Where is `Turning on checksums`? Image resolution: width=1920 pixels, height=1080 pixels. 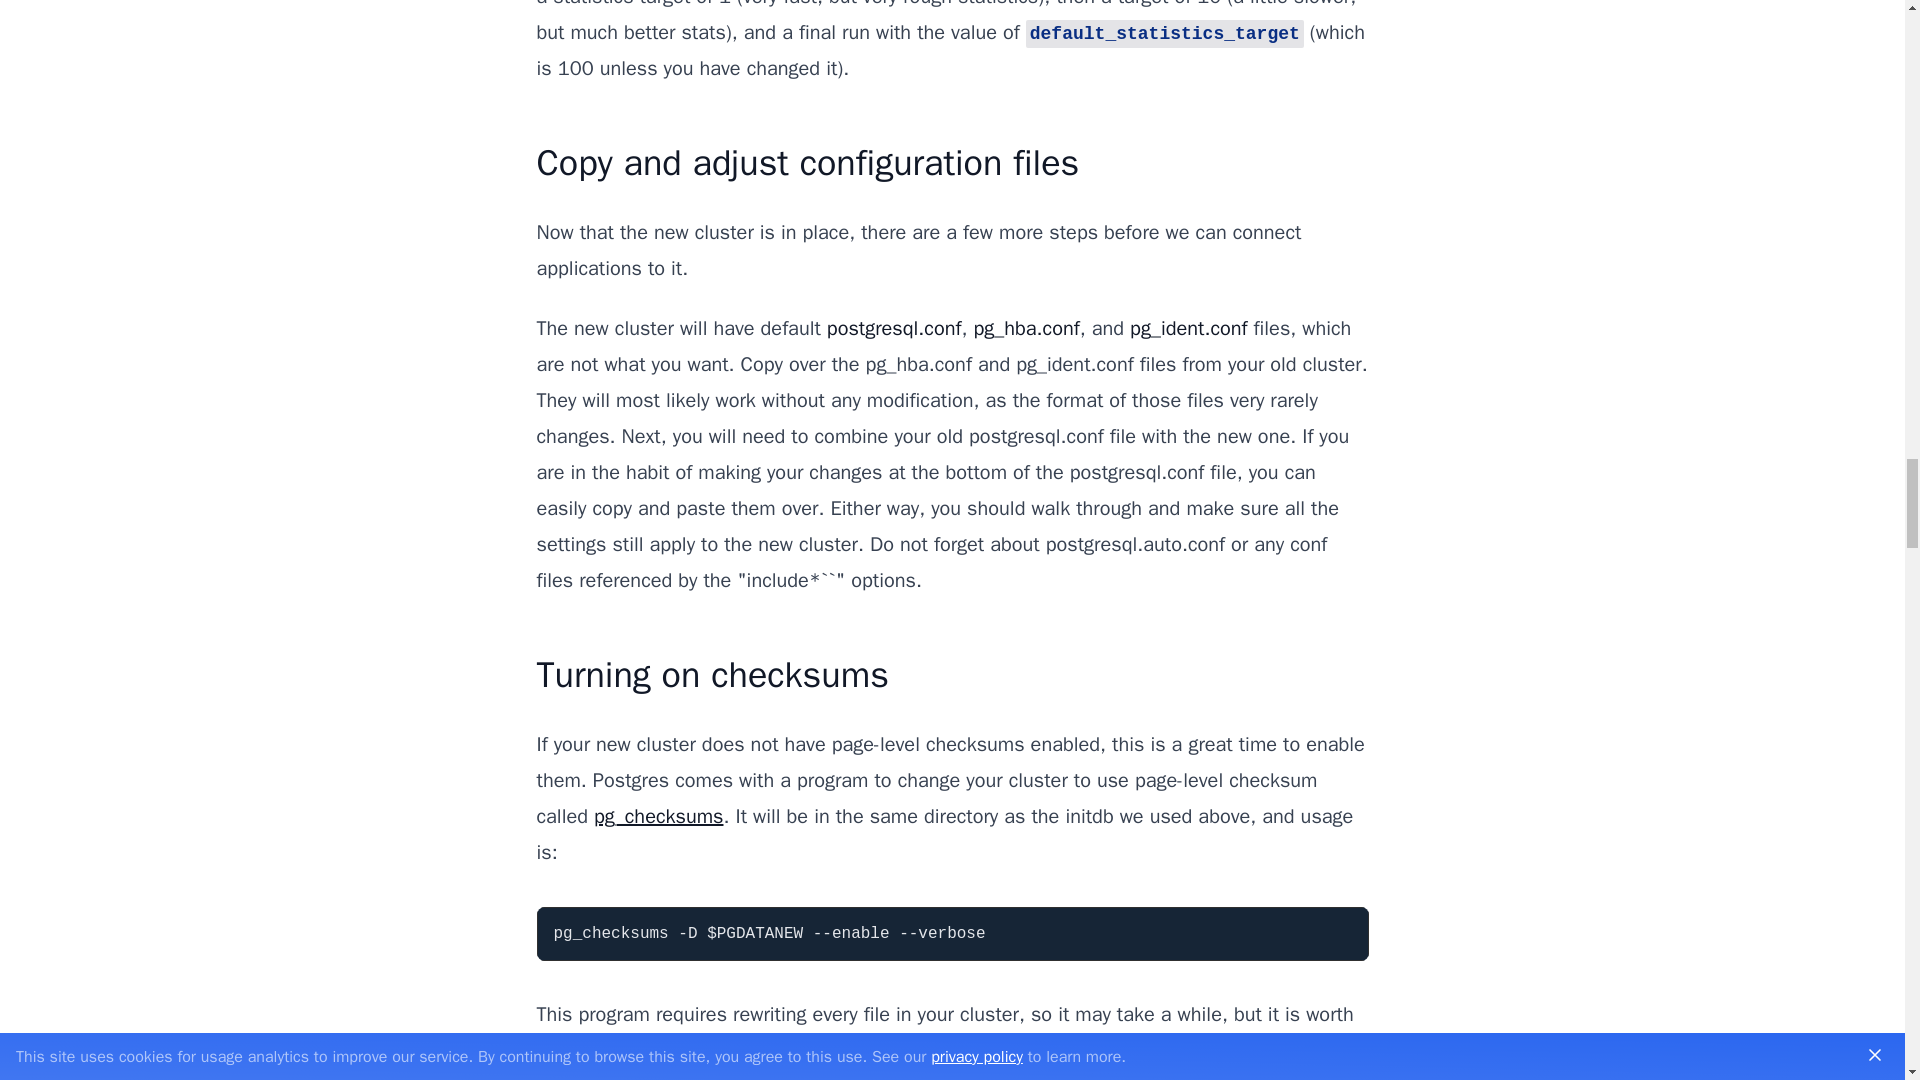 Turning on checksums is located at coordinates (711, 674).